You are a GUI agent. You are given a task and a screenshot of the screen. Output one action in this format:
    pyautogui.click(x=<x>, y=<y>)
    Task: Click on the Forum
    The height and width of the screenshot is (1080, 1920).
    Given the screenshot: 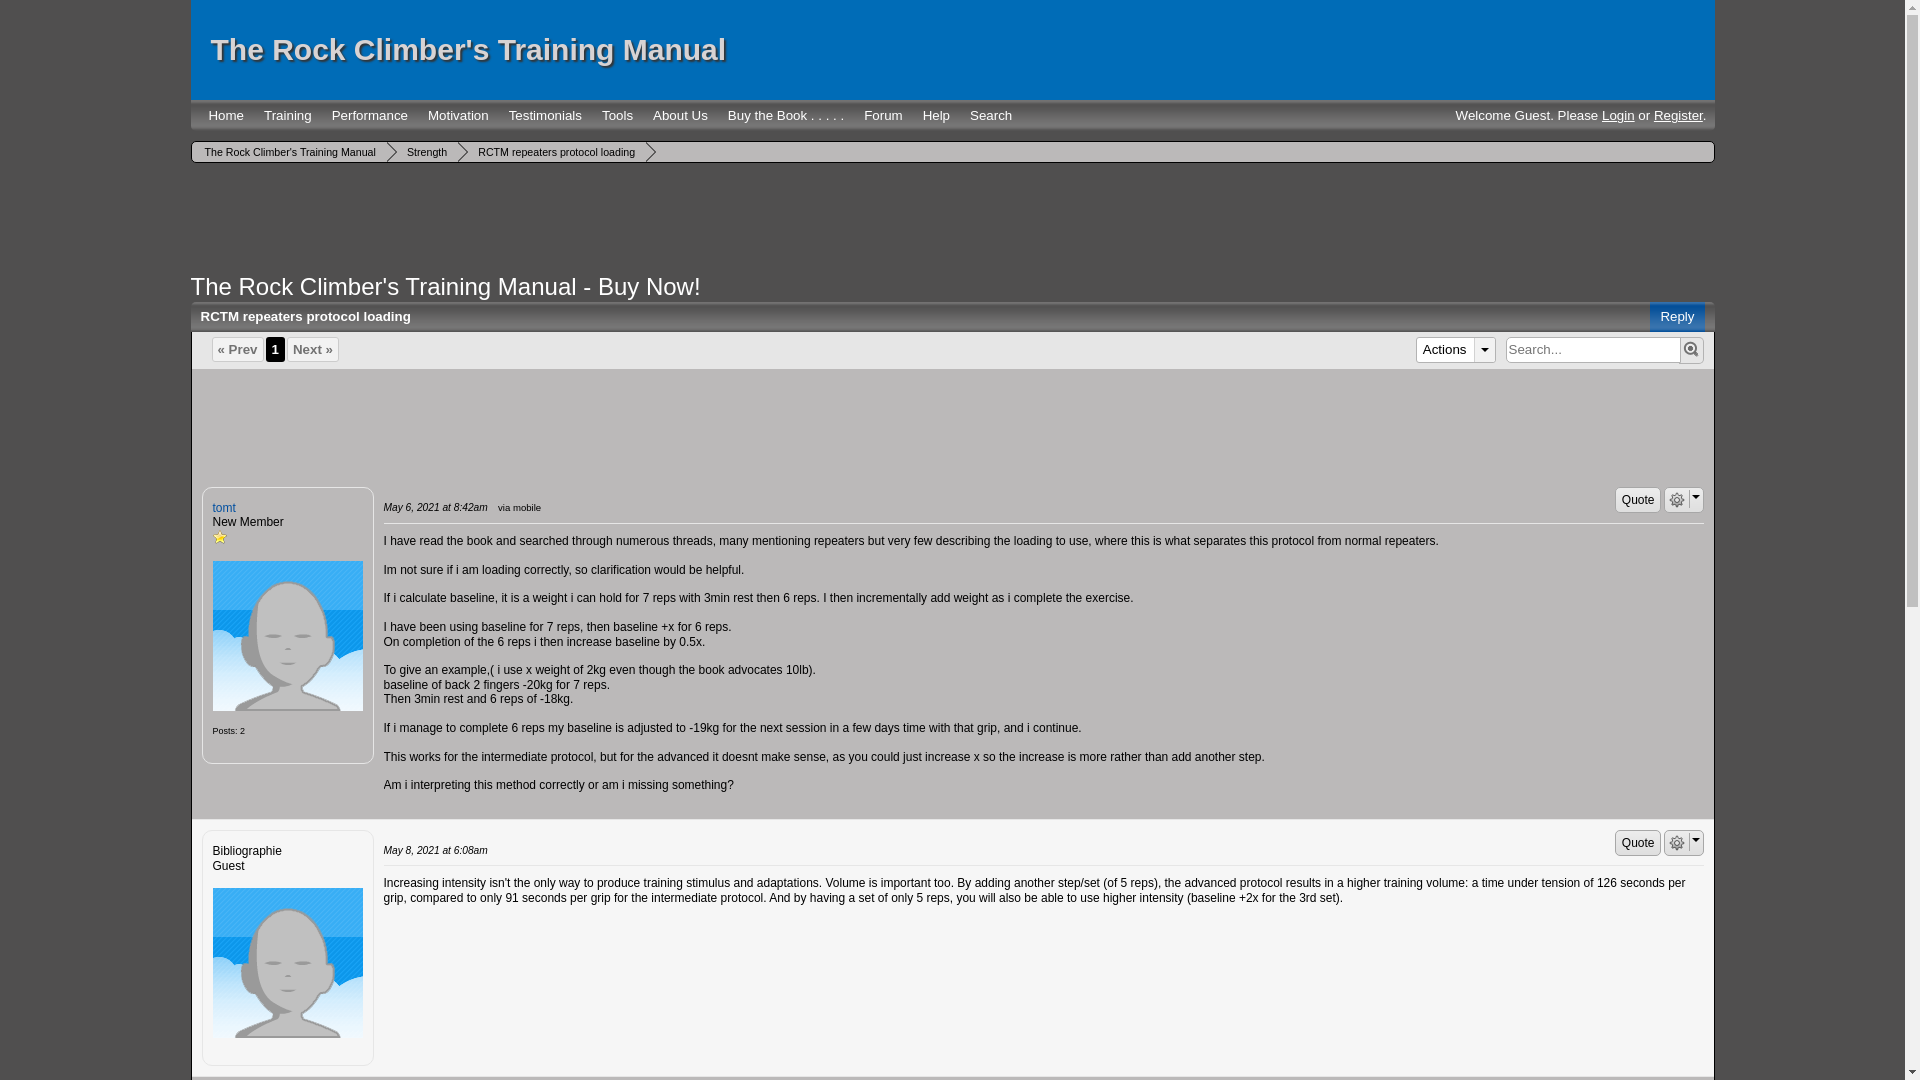 What is the action you would take?
    pyautogui.click(x=883, y=115)
    